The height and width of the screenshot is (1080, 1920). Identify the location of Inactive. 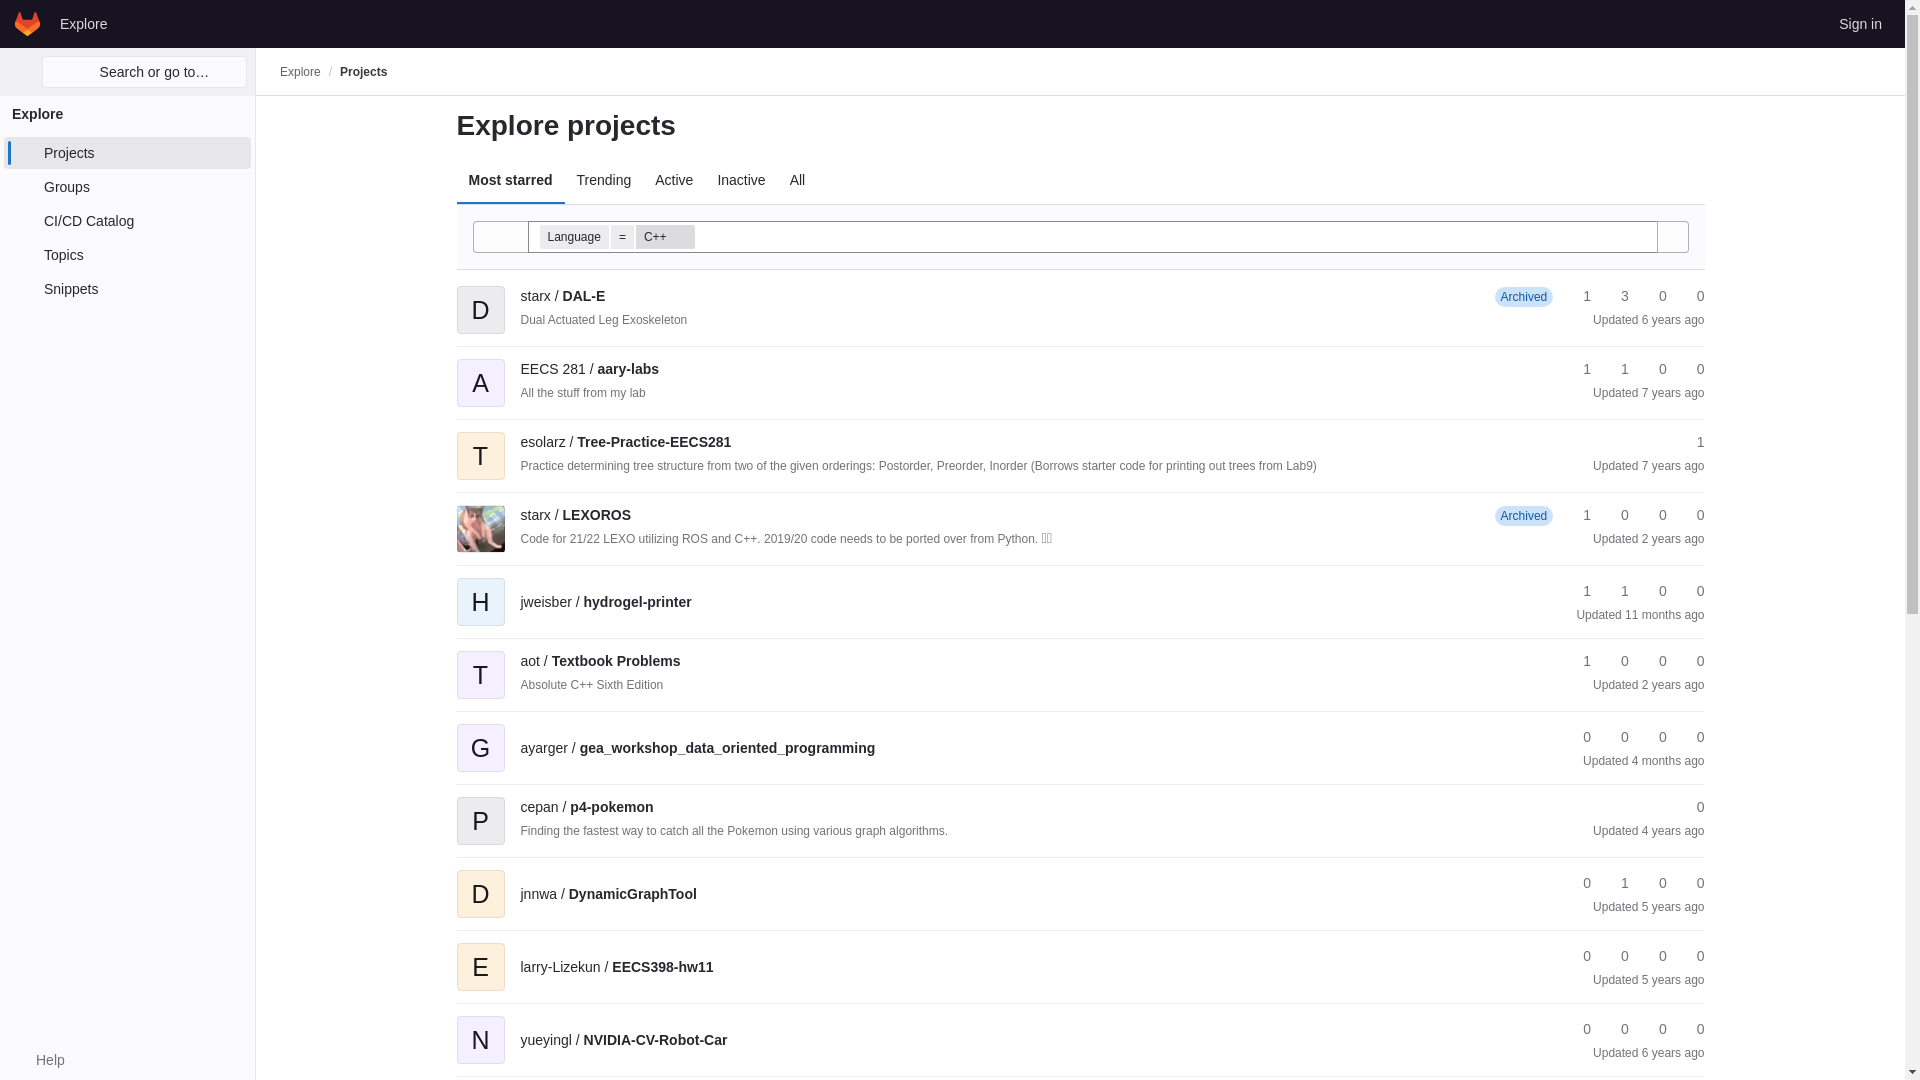
(740, 180).